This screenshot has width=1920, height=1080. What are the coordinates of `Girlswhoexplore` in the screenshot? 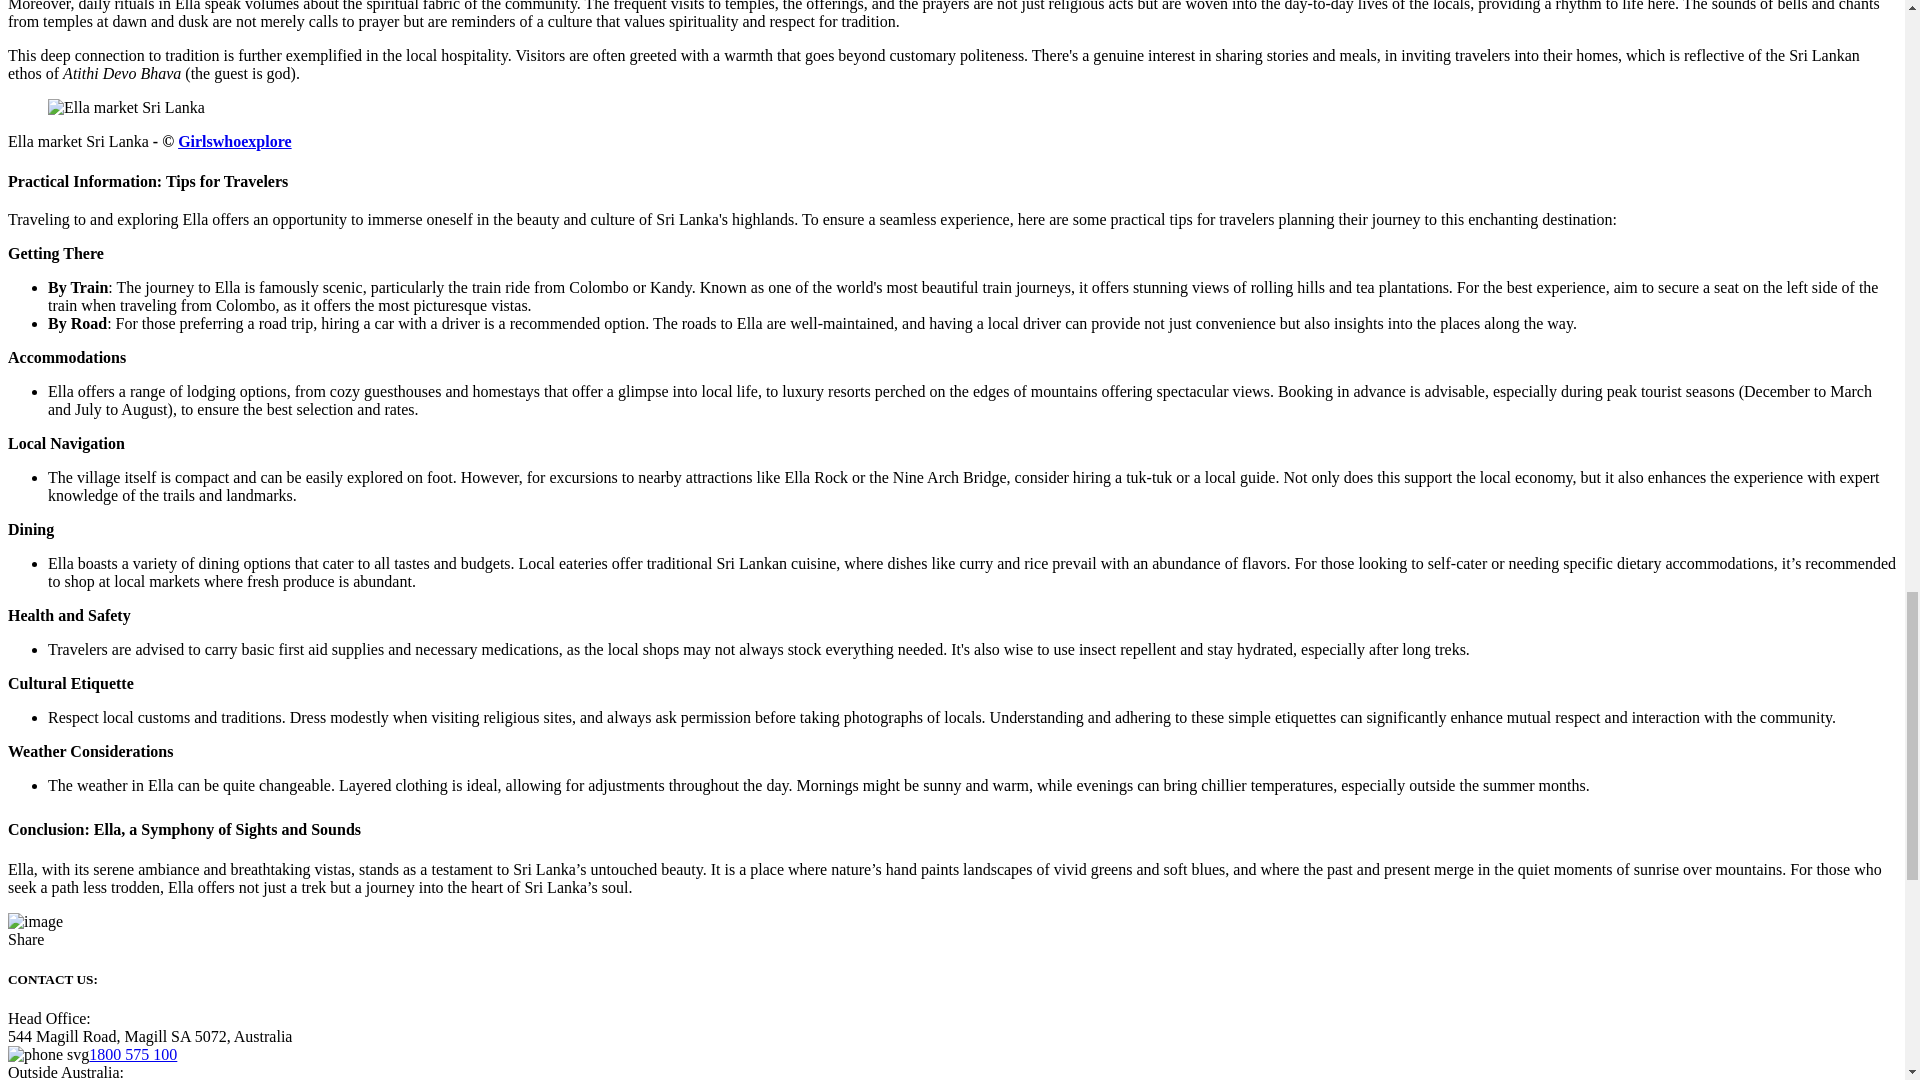 It's located at (234, 141).